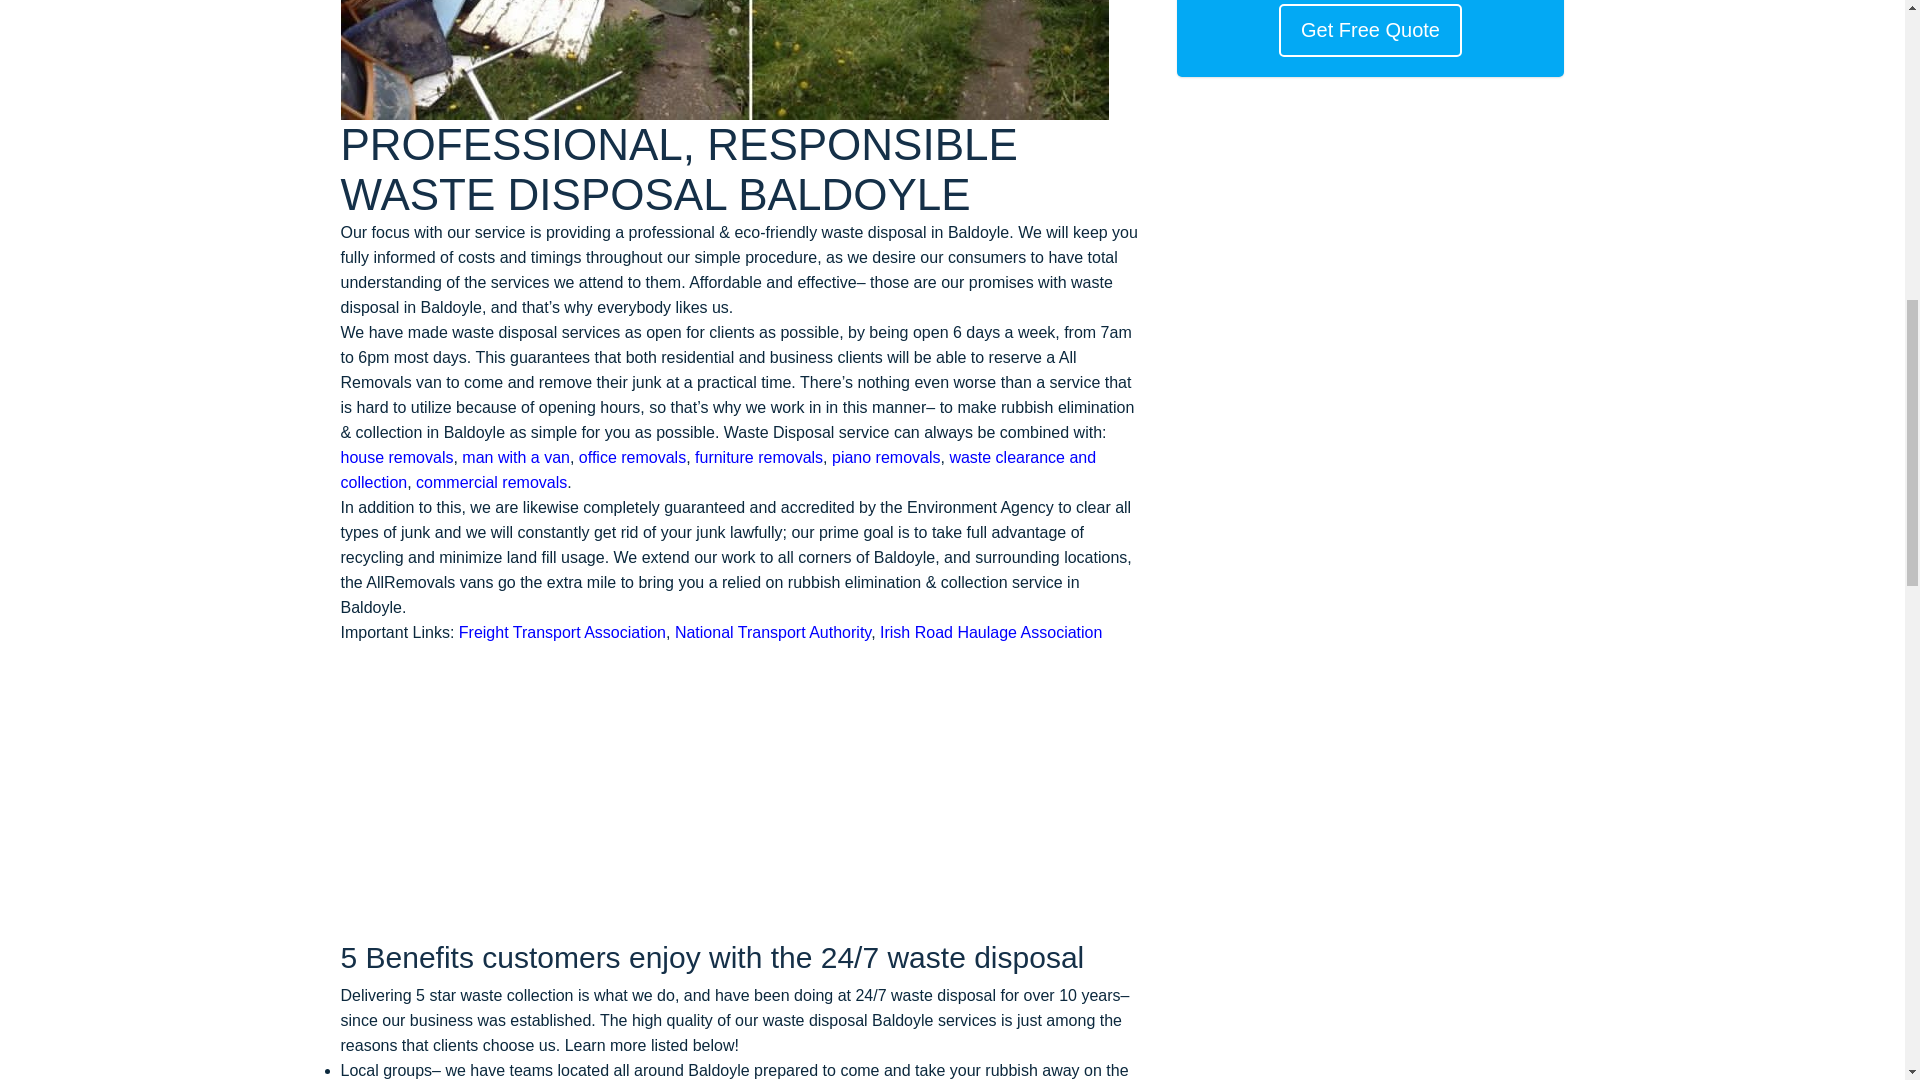  Describe the element at coordinates (718, 470) in the screenshot. I see `waste clearance and collection` at that location.